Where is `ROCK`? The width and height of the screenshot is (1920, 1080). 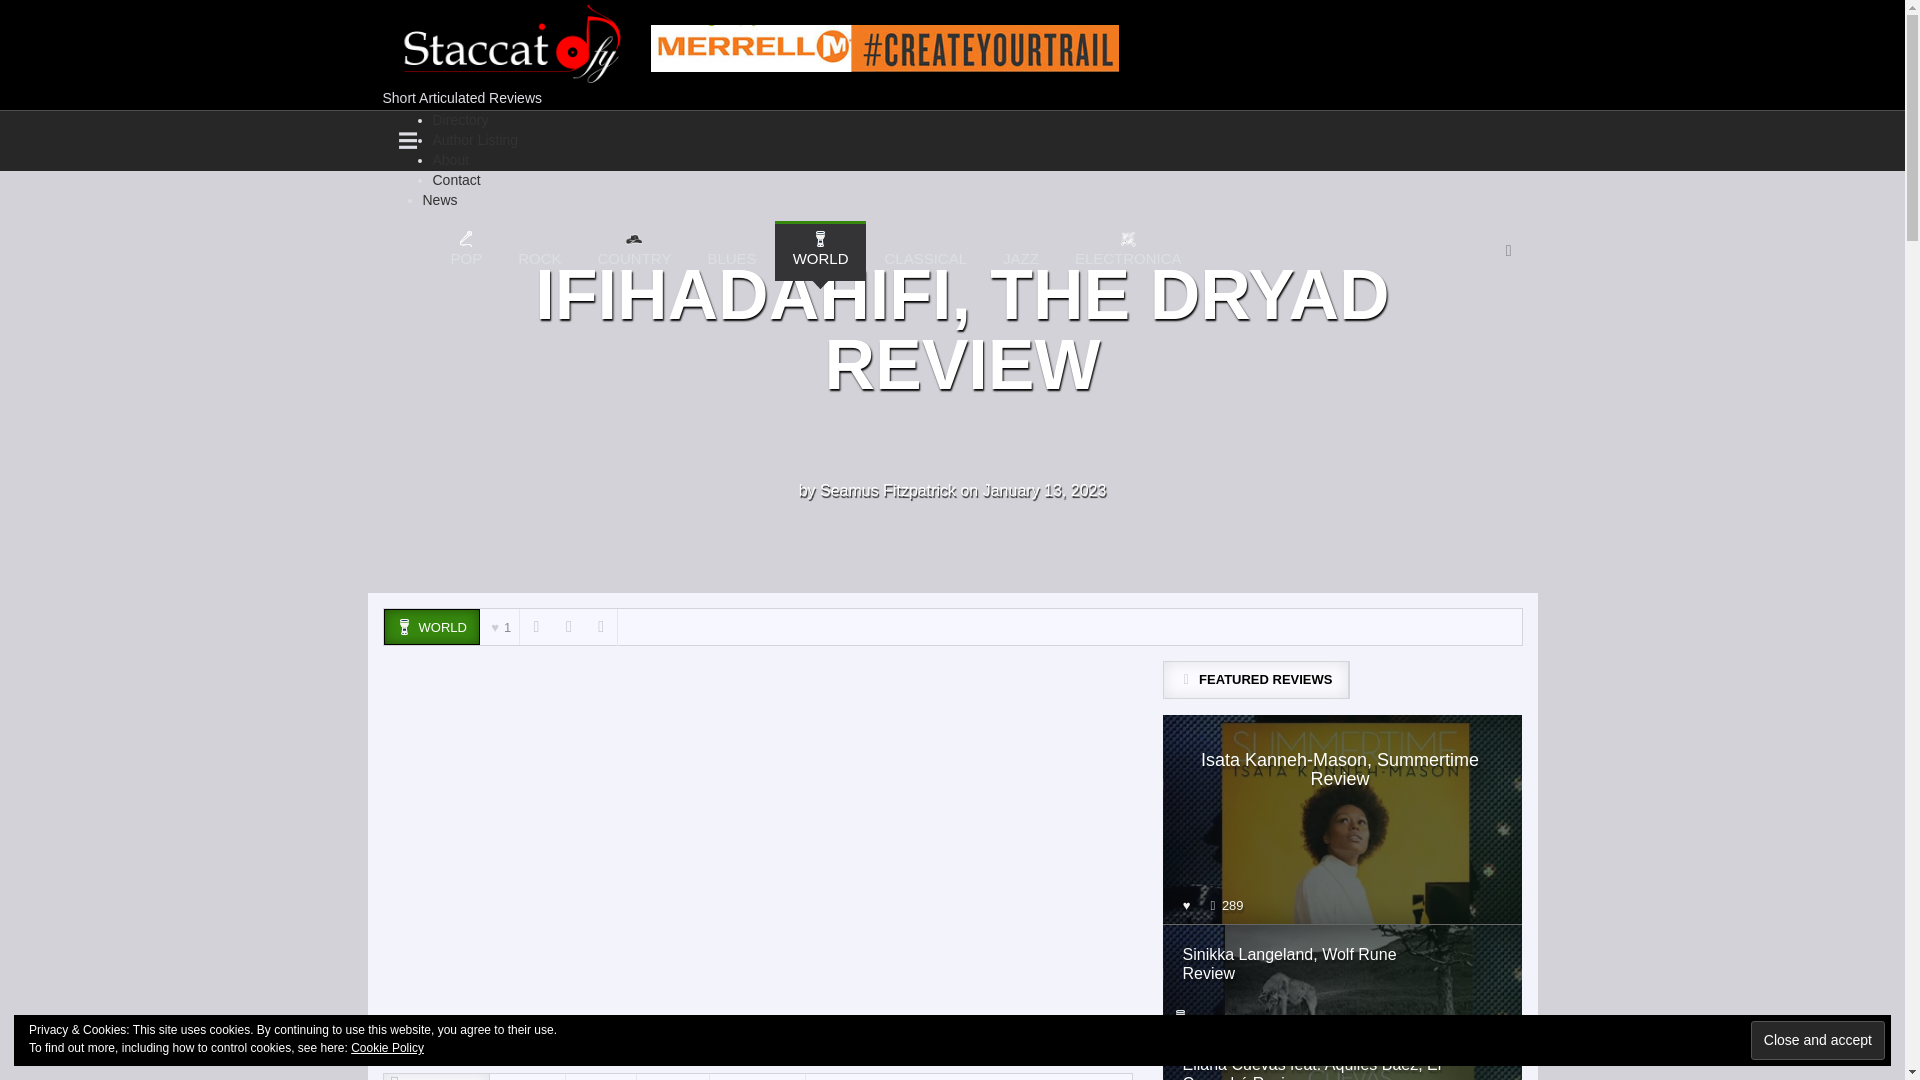
ROCK is located at coordinates (539, 250).